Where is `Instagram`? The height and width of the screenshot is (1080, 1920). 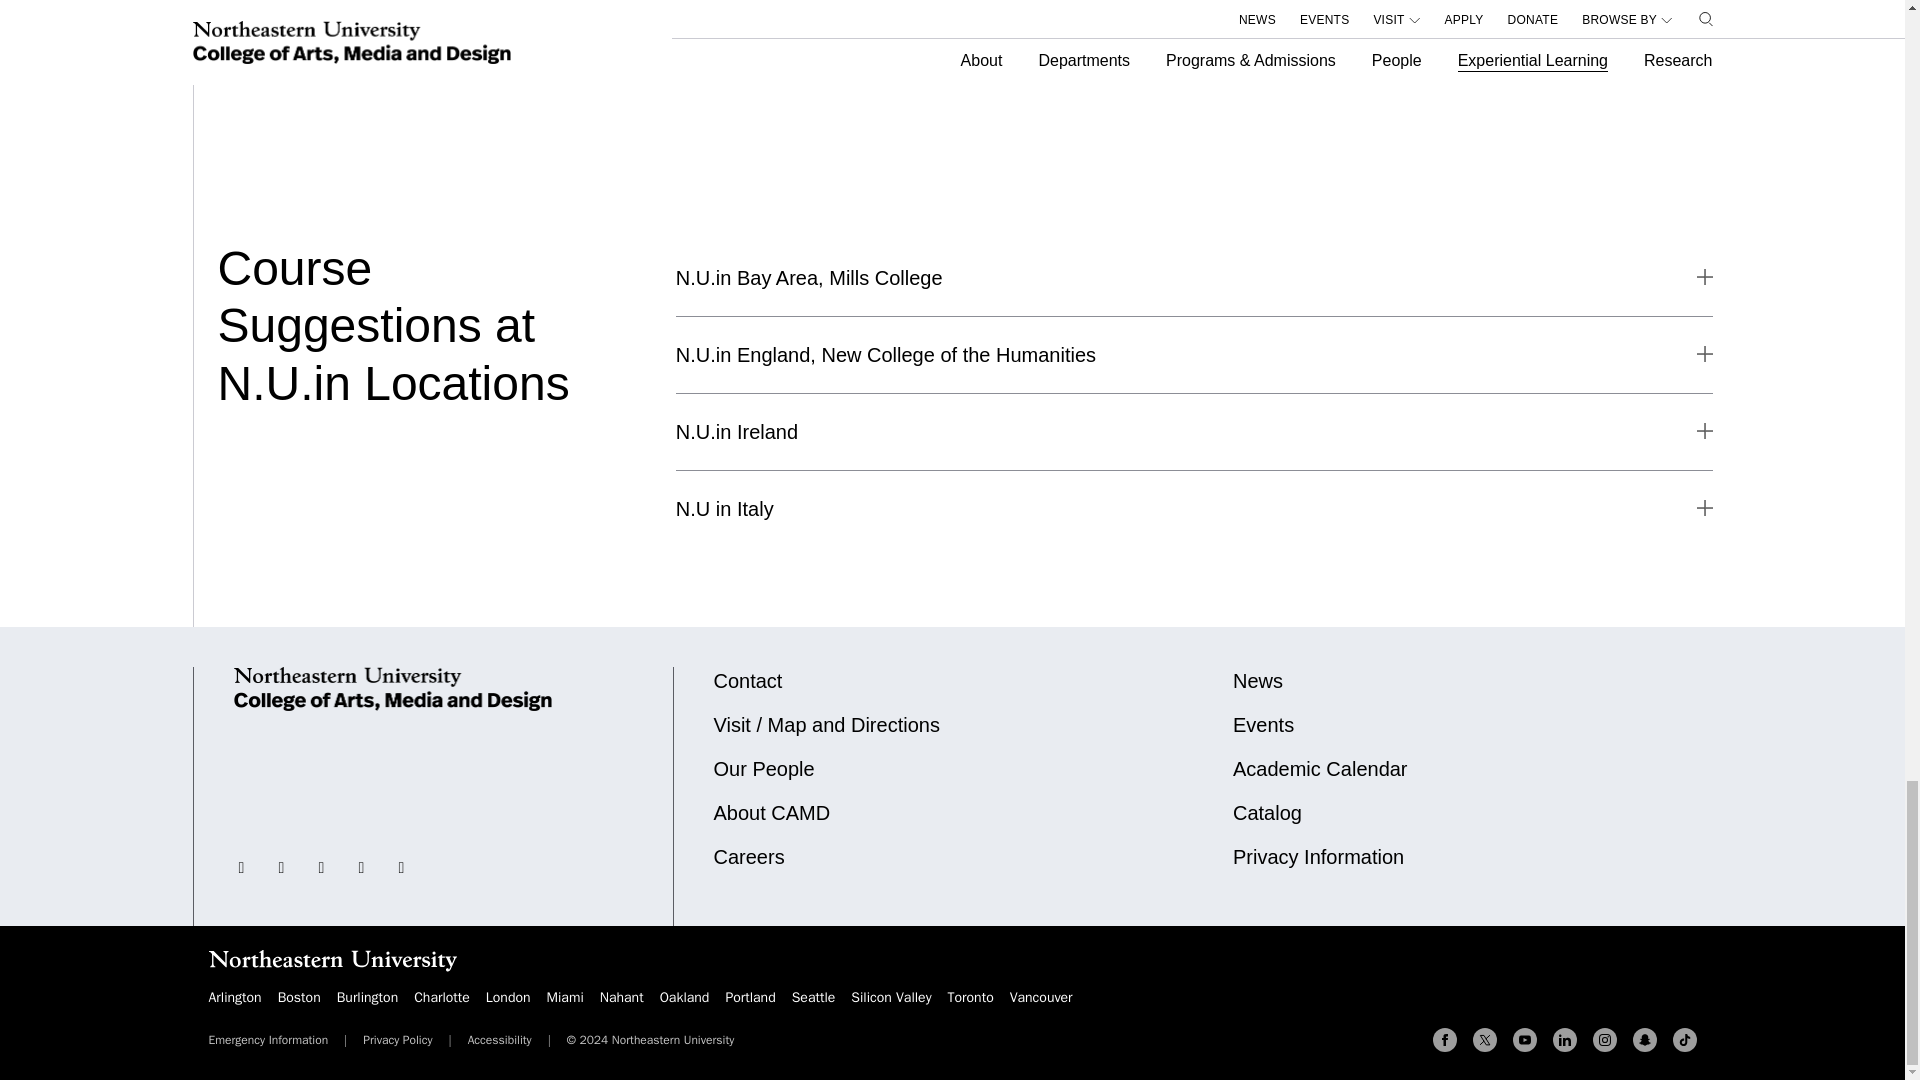
Instagram is located at coordinates (1604, 1040).